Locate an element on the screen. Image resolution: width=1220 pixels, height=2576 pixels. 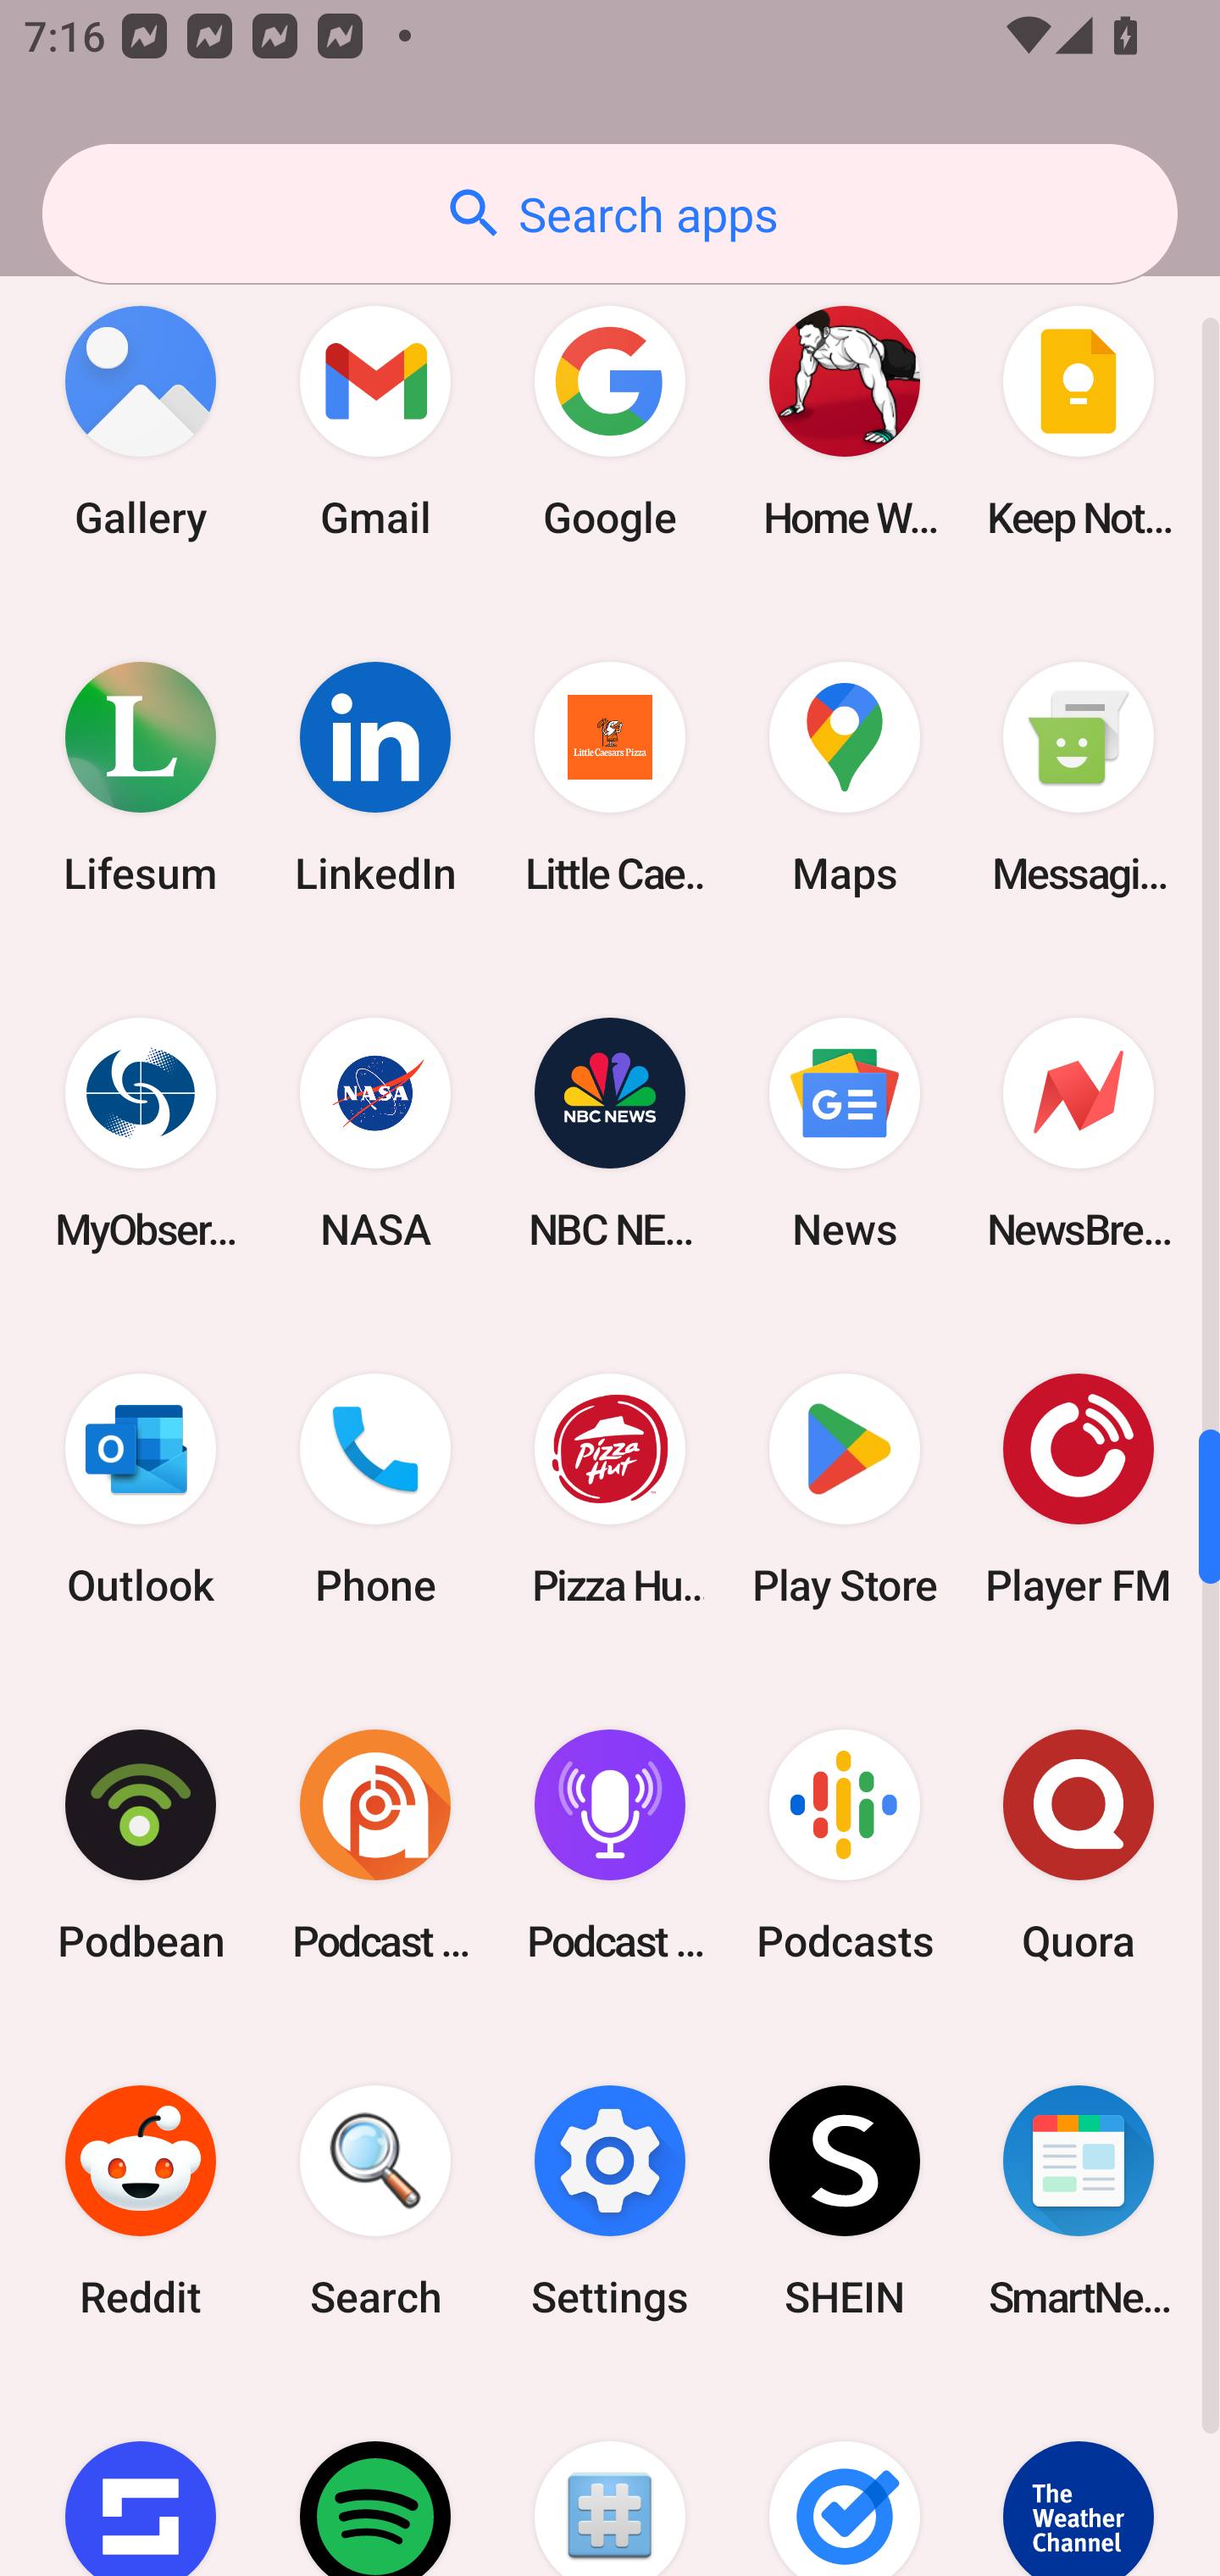
Lifesum is located at coordinates (141, 778).